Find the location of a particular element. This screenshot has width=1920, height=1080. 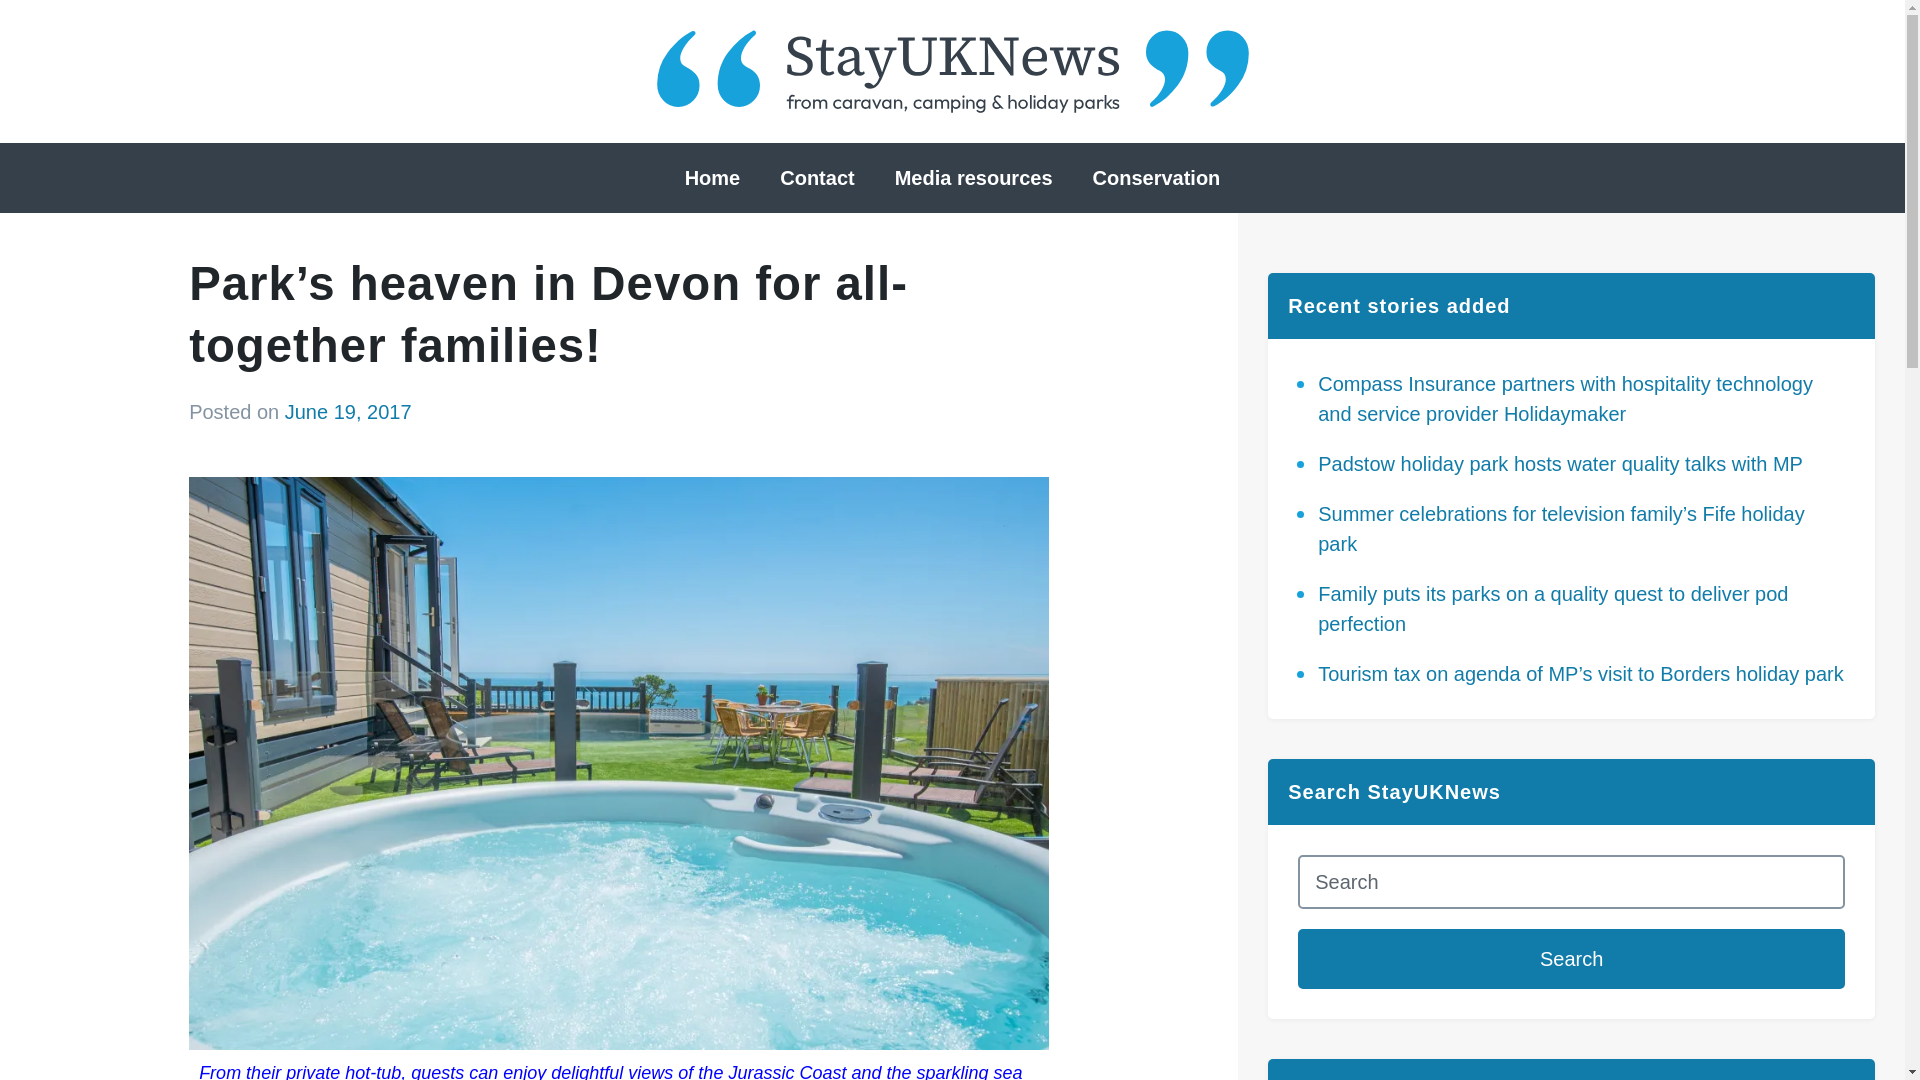

Contact is located at coordinates (816, 178).